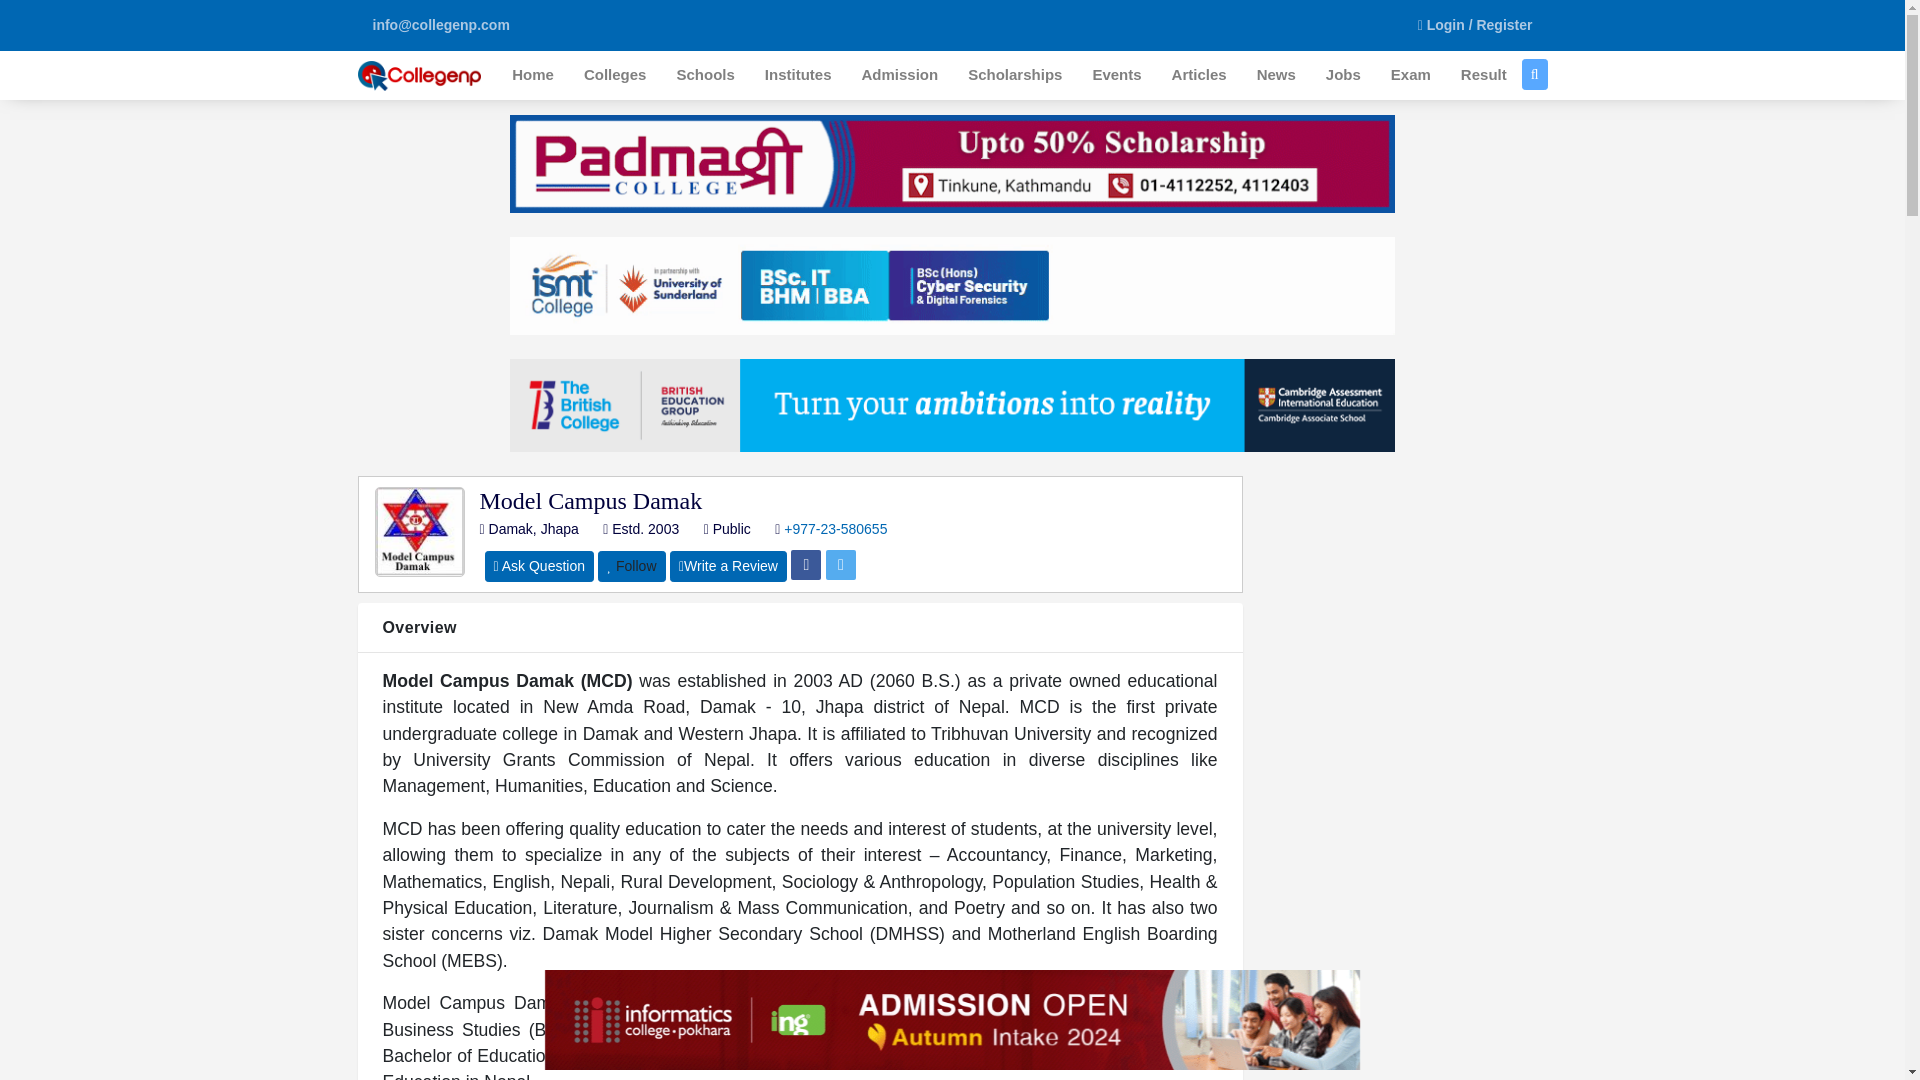  Describe the element at coordinates (899, 75) in the screenshot. I see `Admission` at that location.